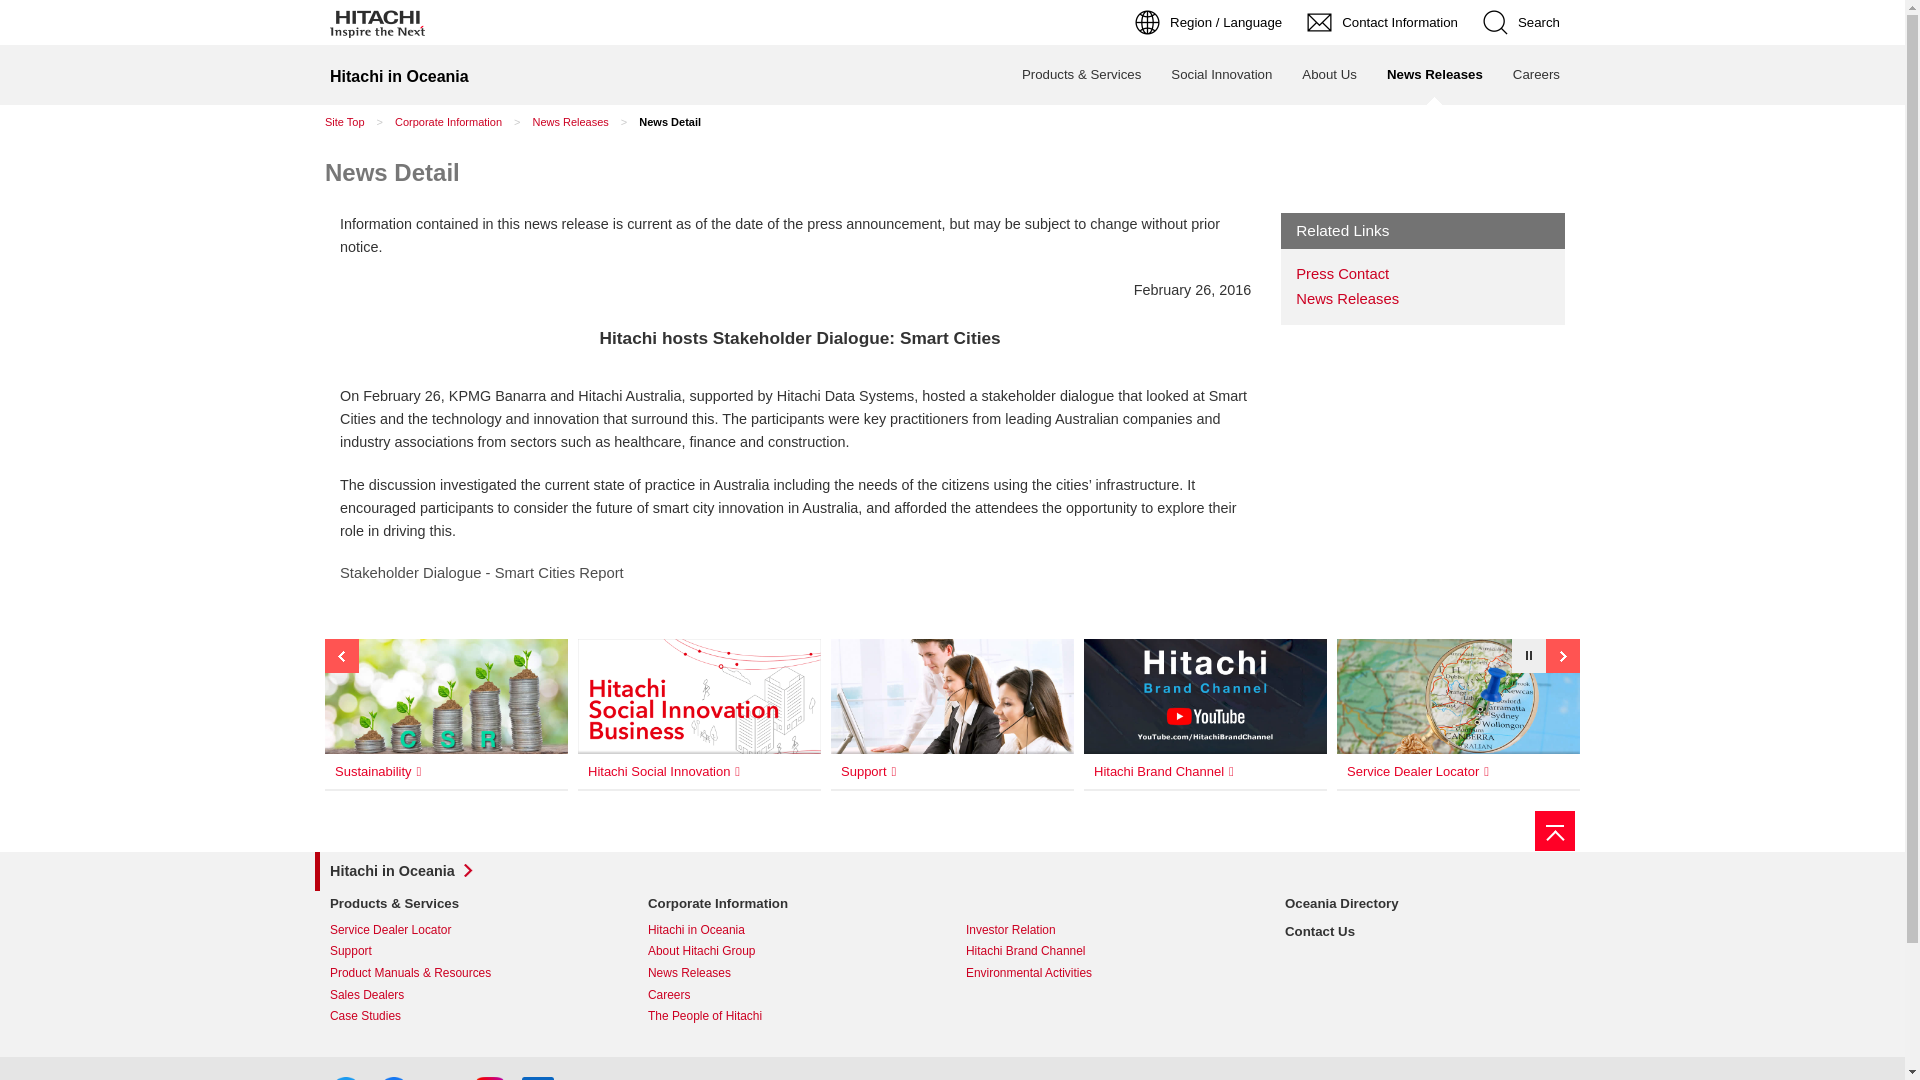 This screenshot has height=1080, width=1920. I want to click on Service Dealer Locator, so click(399, 930).